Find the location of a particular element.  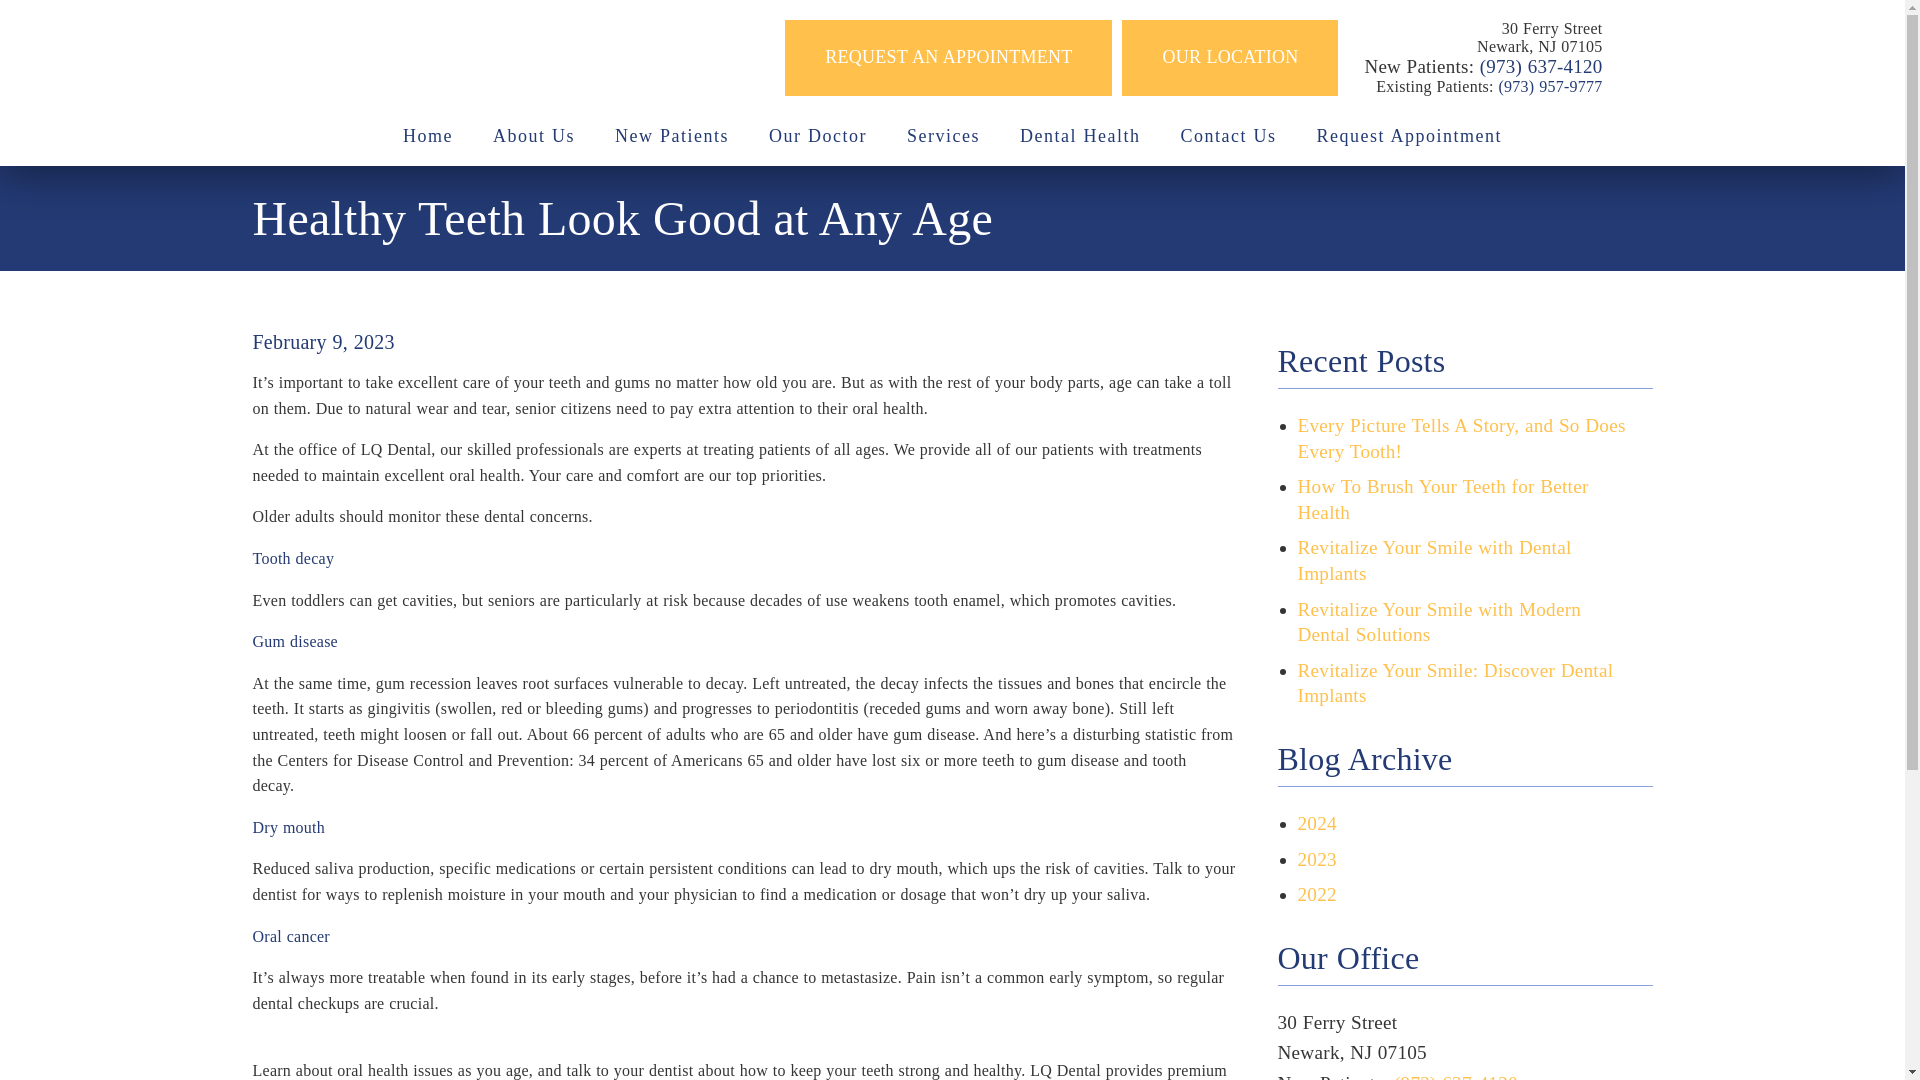

How To Brush Your Teeth for Better Health is located at coordinates (1443, 499).